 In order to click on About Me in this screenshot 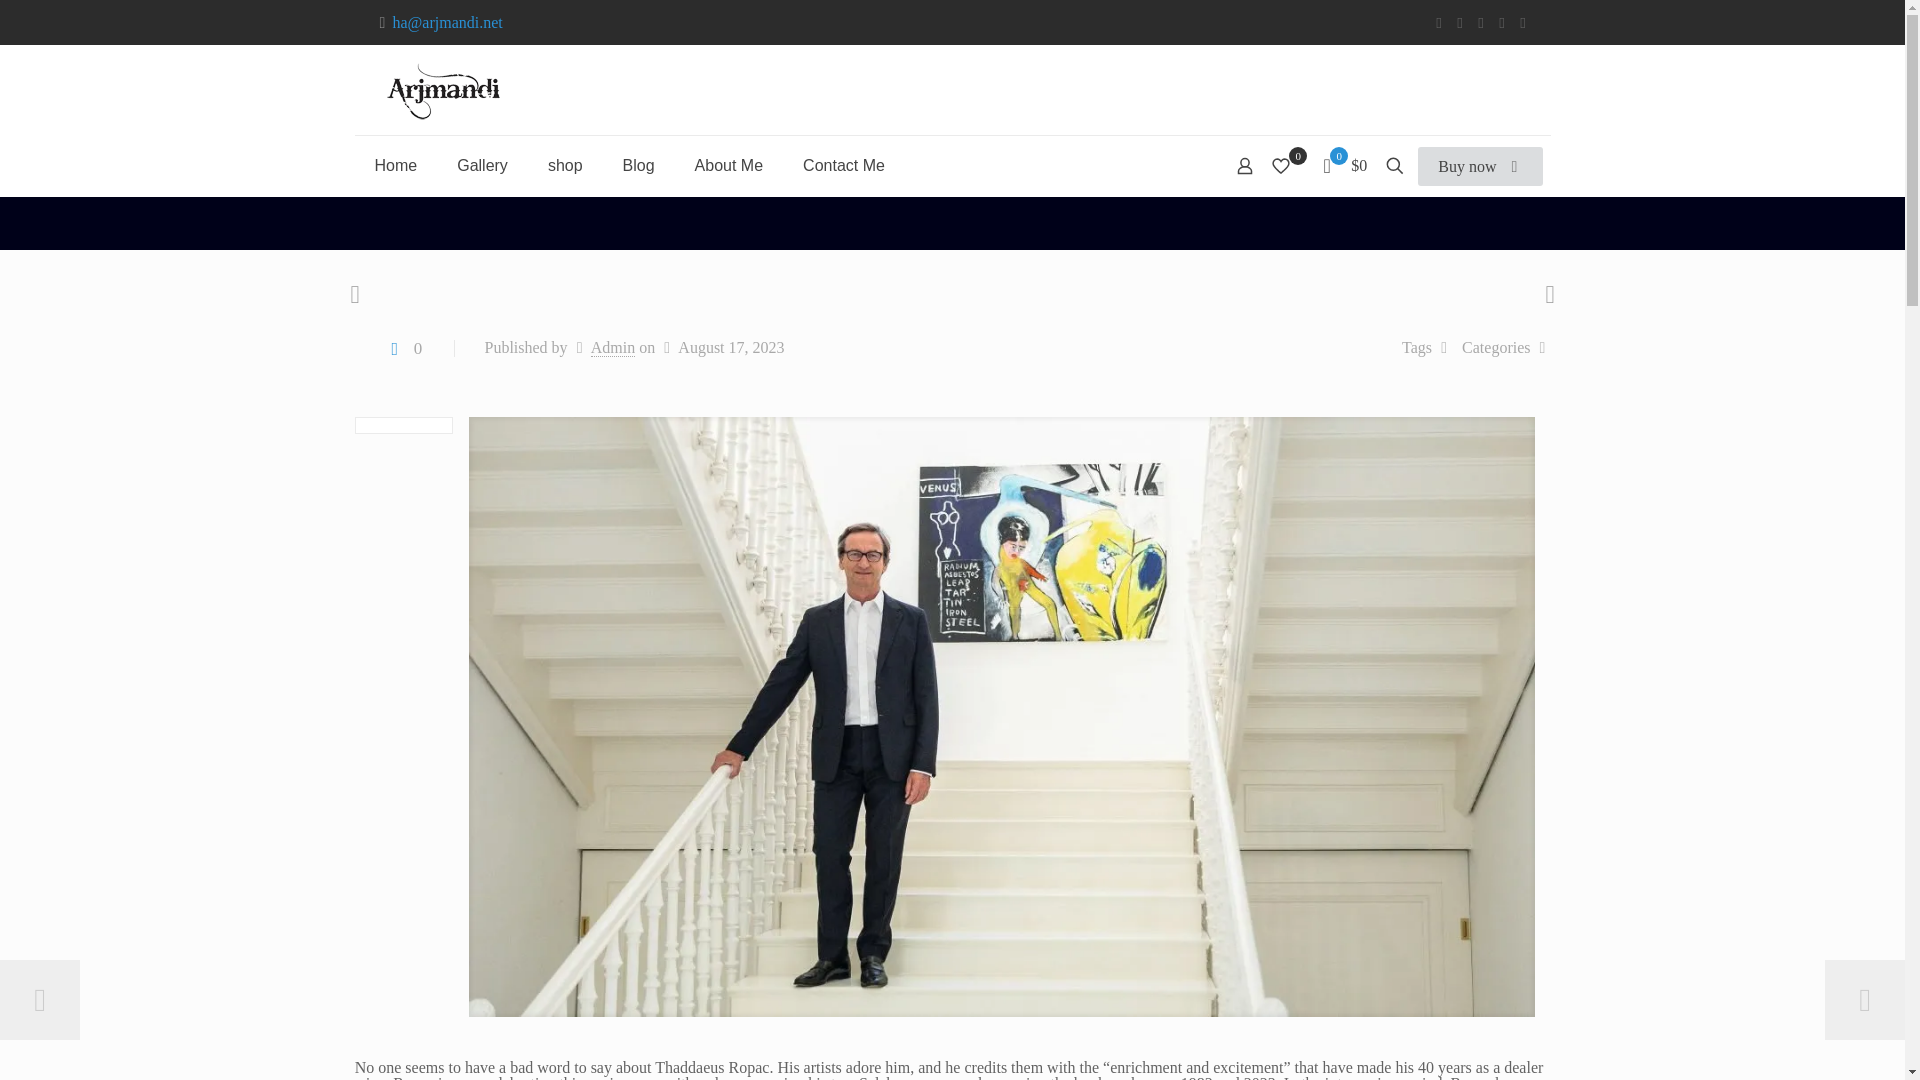, I will do `click(729, 166)`.